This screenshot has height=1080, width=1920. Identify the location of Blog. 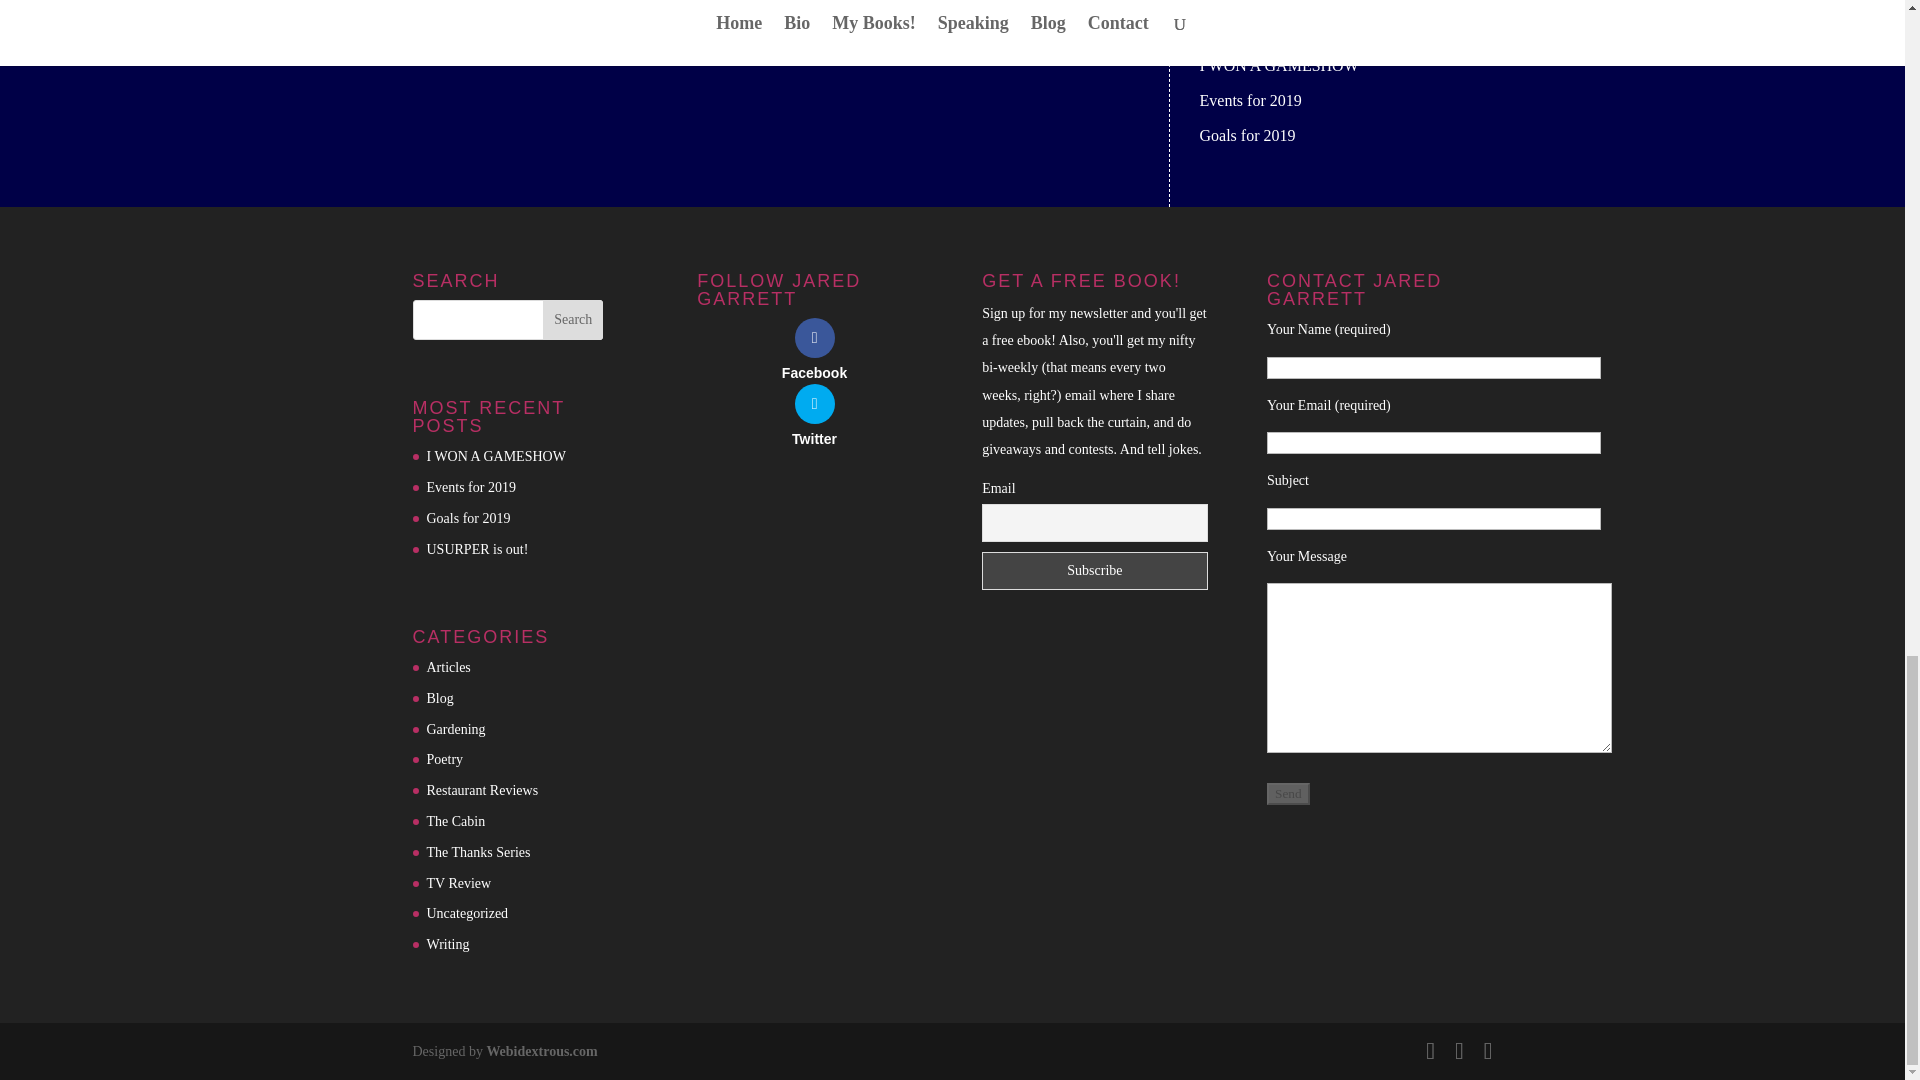
(440, 698).